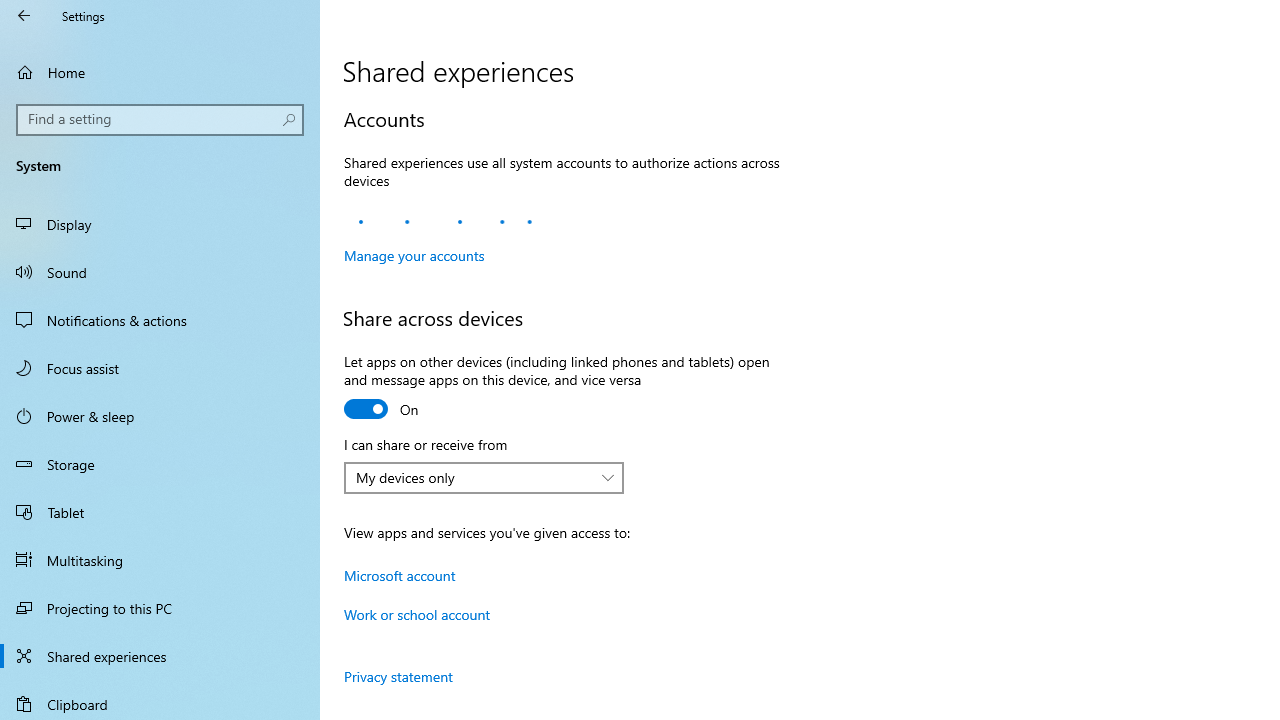  What do you see at coordinates (160, 72) in the screenshot?
I see `Home` at bounding box center [160, 72].